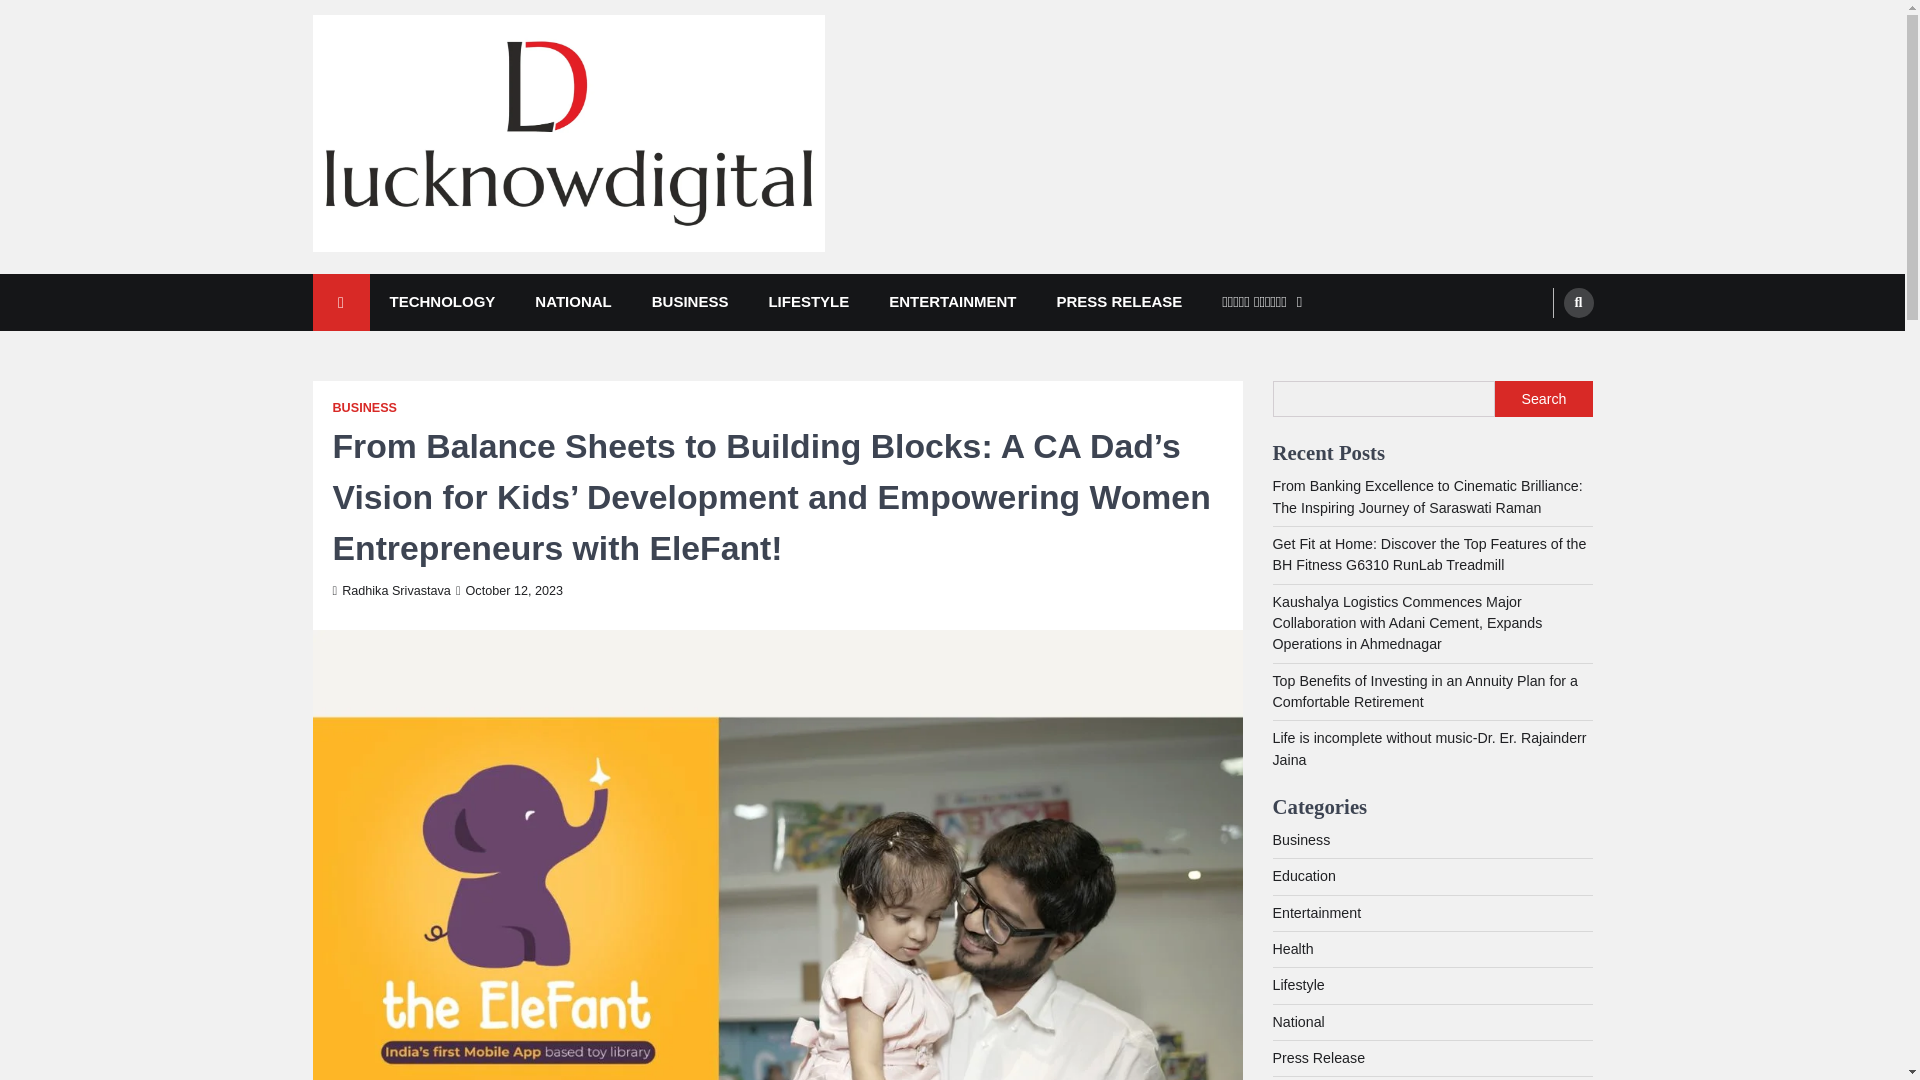 Image resolution: width=1920 pixels, height=1080 pixels. What do you see at coordinates (390, 591) in the screenshot?
I see `Radhika Srivastava` at bounding box center [390, 591].